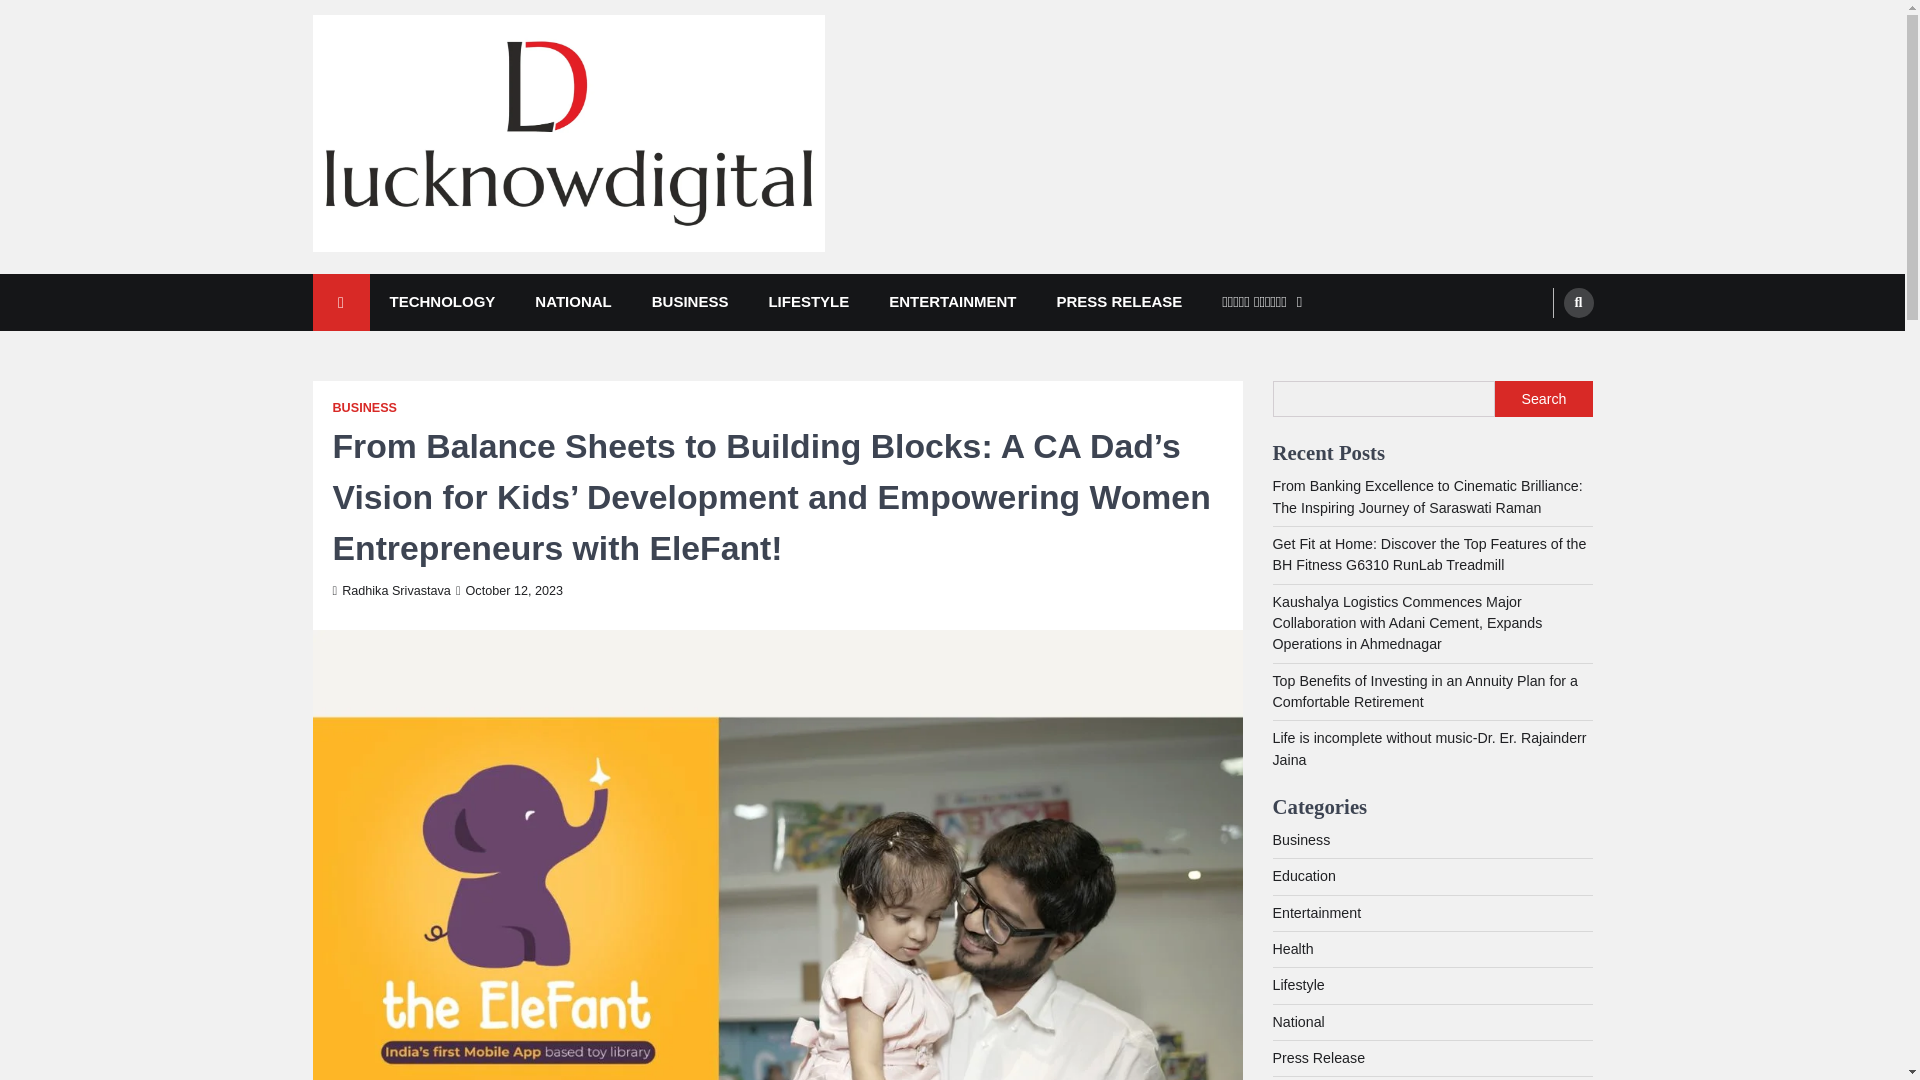 Image resolution: width=1920 pixels, height=1080 pixels. What do you see at coordinates (390, 591) in the screenshot?
I see `Radhika Srivastava` at bounding box center [390, 591].